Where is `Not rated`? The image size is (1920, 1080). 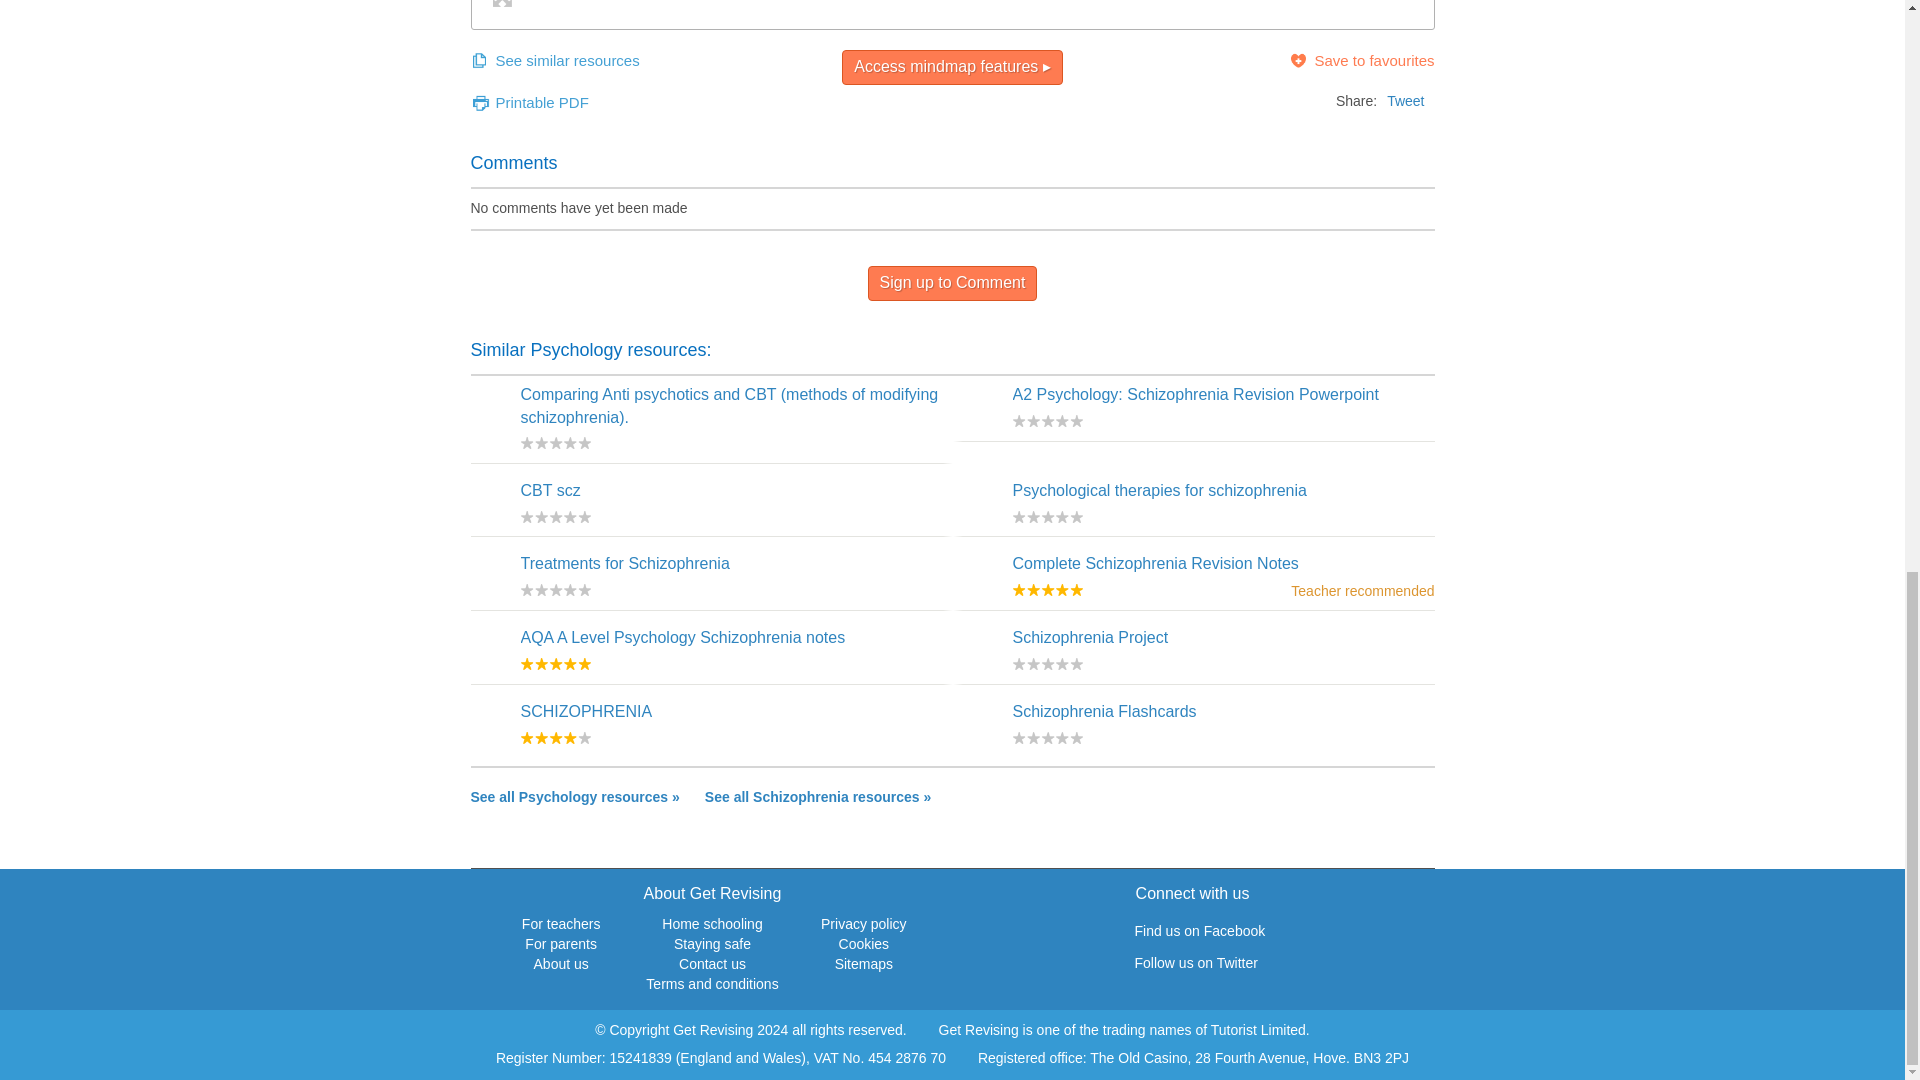
Not rated is located at coordinates (1046, 420).